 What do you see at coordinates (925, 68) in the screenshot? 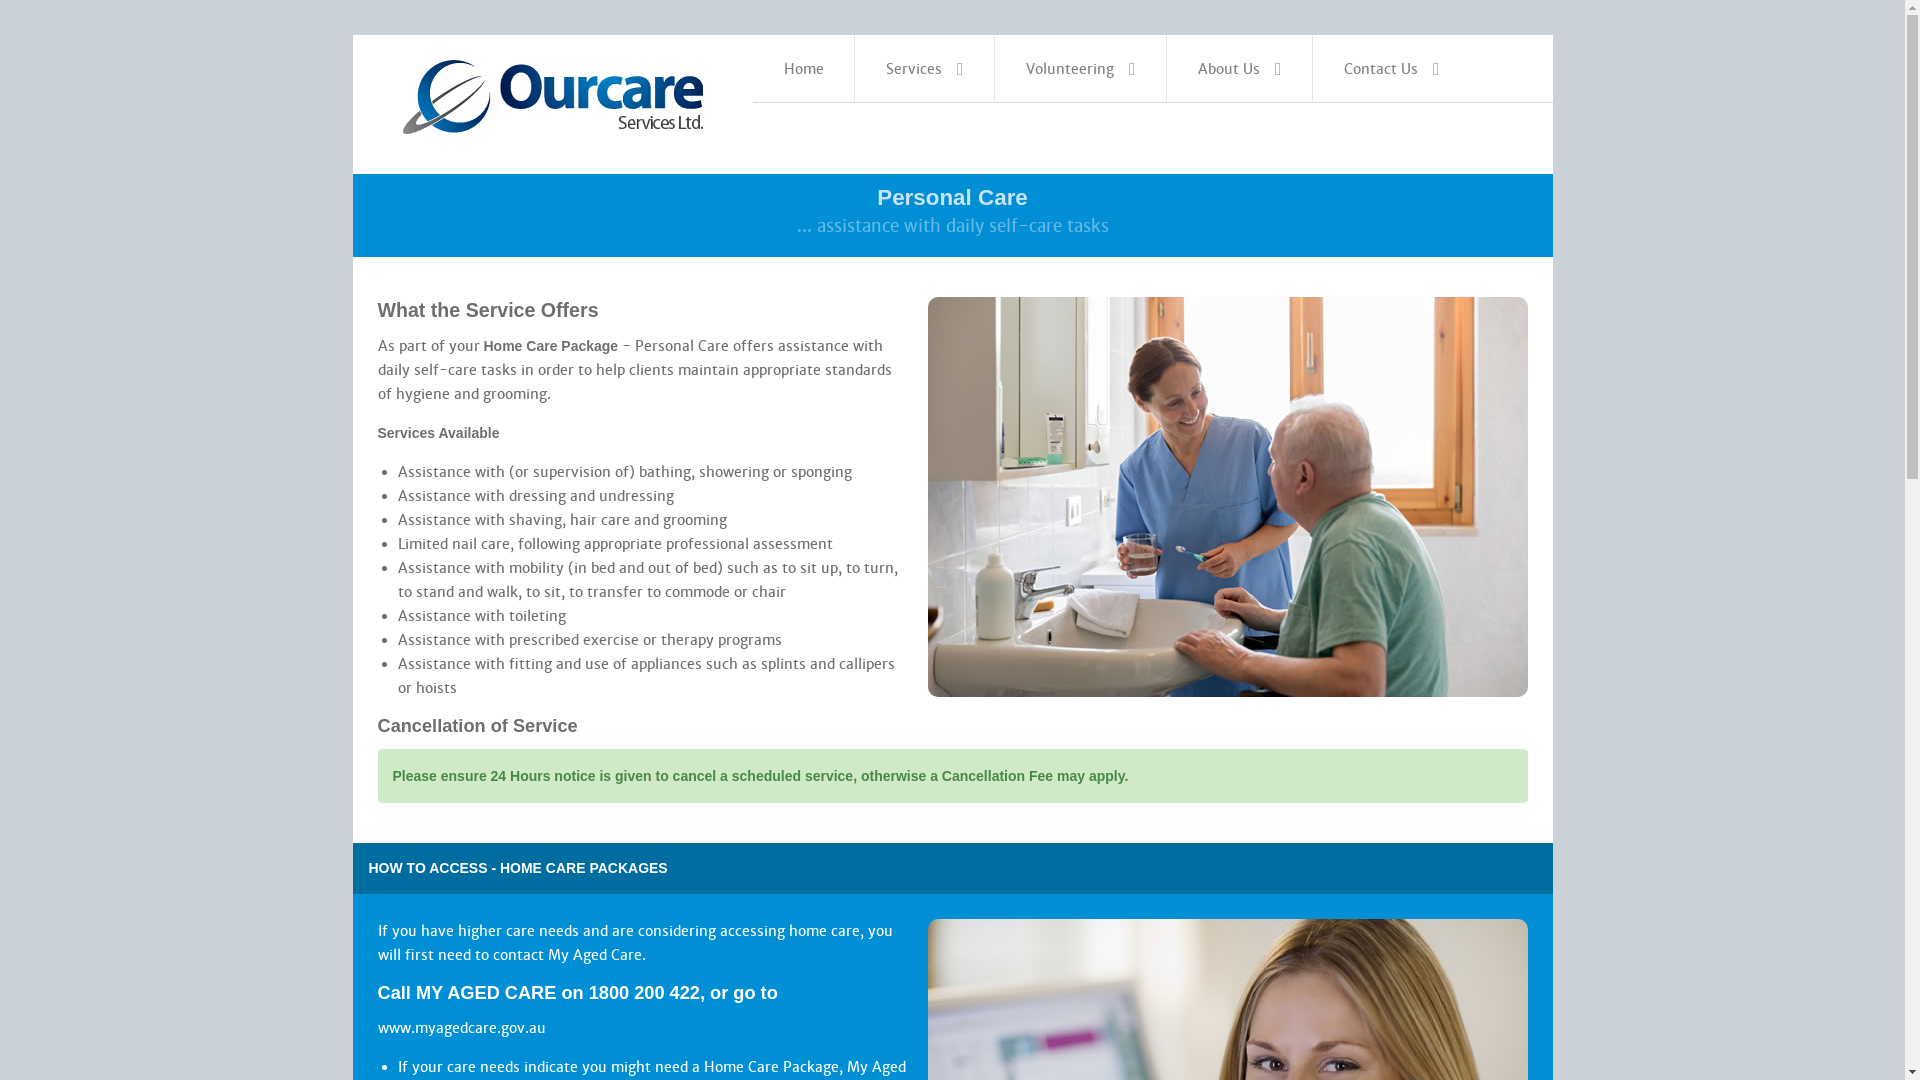
I see `Services` at bounding box center [925, 68].